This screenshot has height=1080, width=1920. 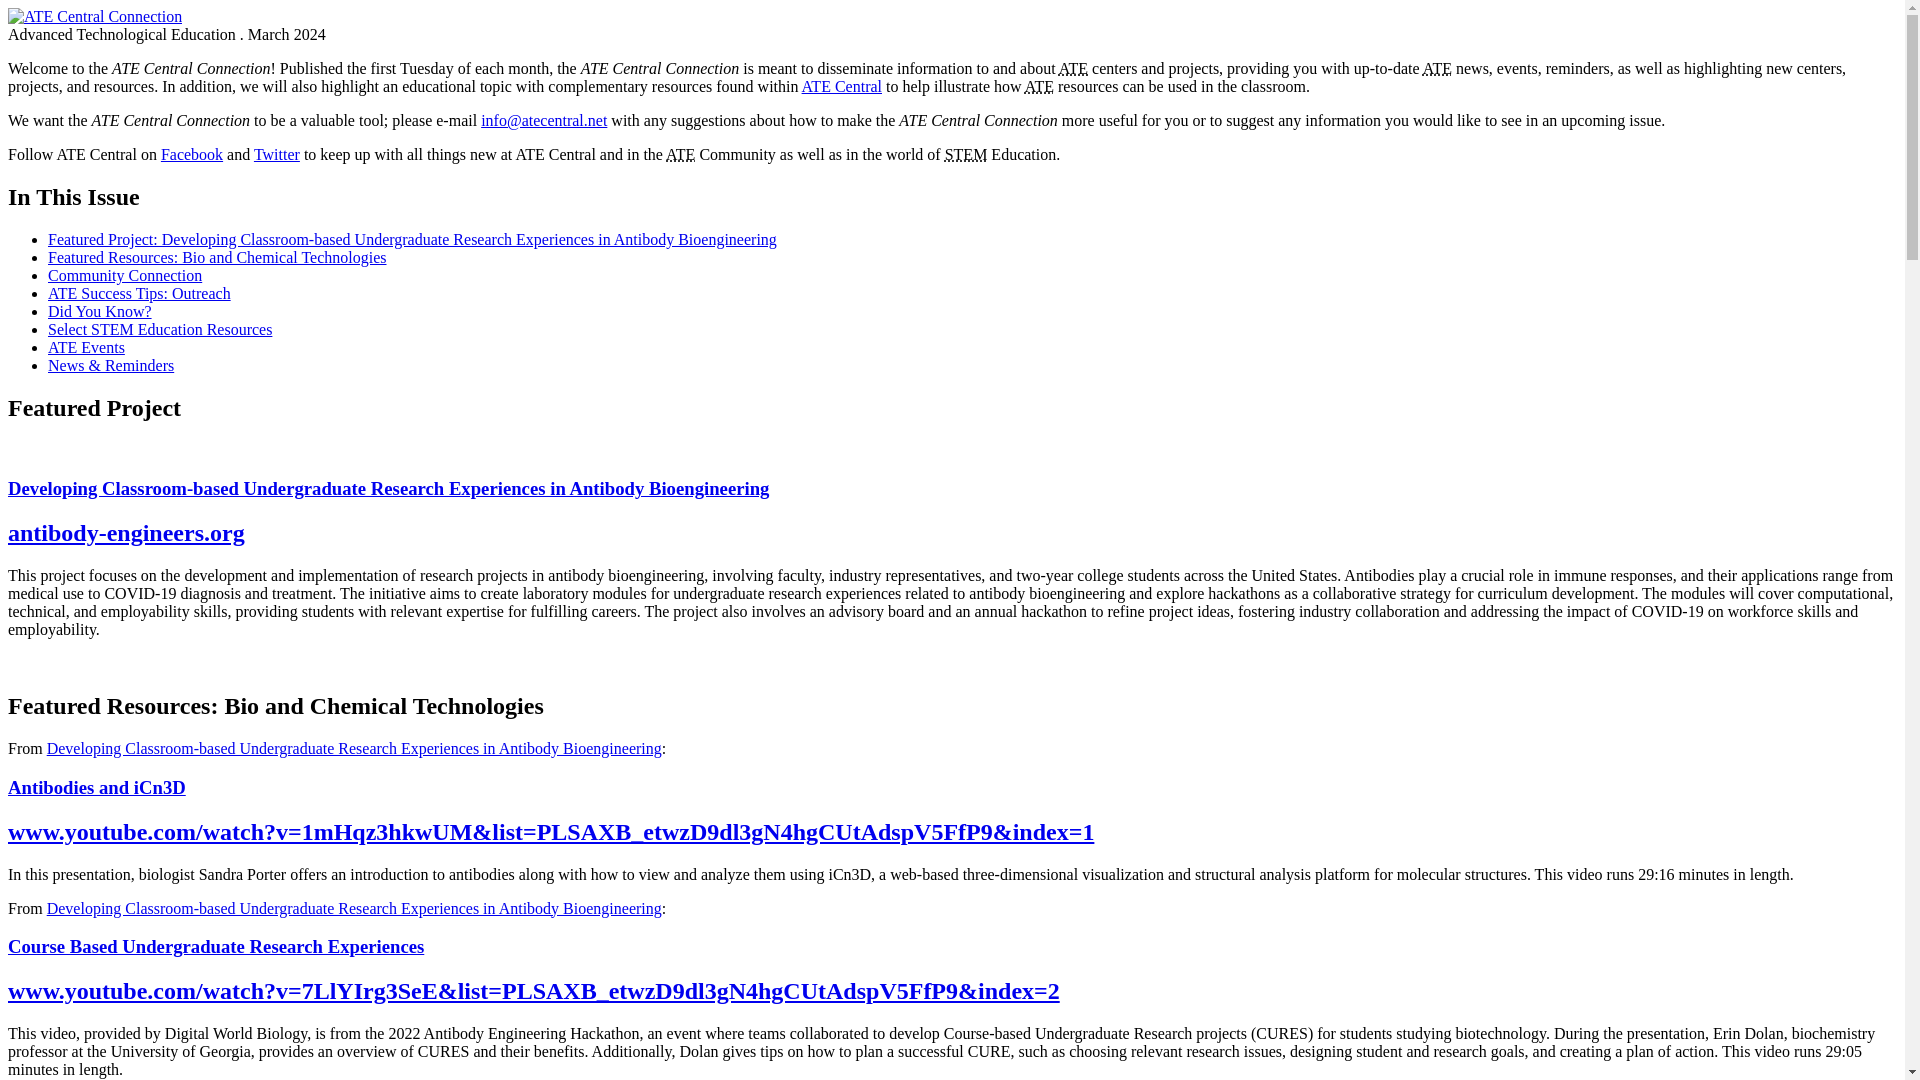 What do you see at coordinates (192, 154) in the screenshot?
I see `Facebook` at bounding box center [192, 154].